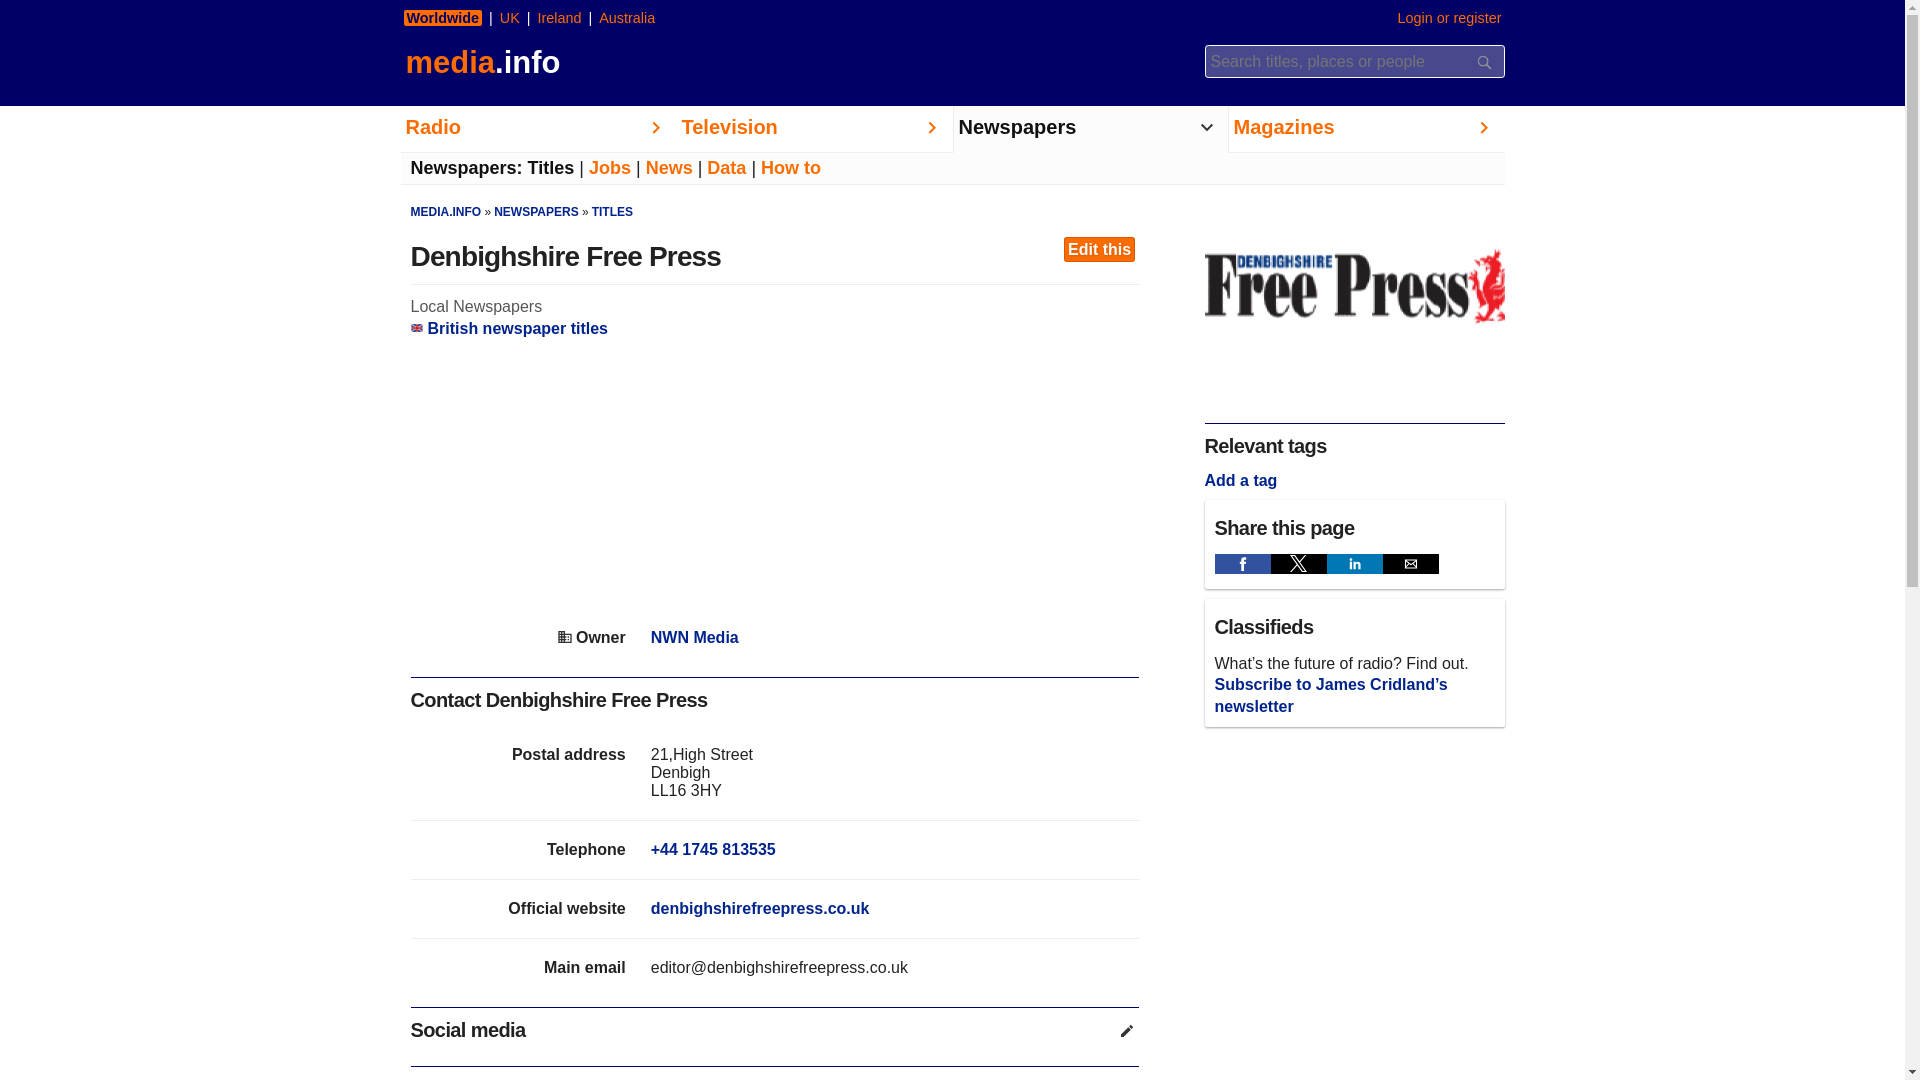 The height and width of the screenshot is (1080, 1920). What do you see at coordinates (510, 17) in the screenshot?
I see `UK` at bounding box center [510, 17].